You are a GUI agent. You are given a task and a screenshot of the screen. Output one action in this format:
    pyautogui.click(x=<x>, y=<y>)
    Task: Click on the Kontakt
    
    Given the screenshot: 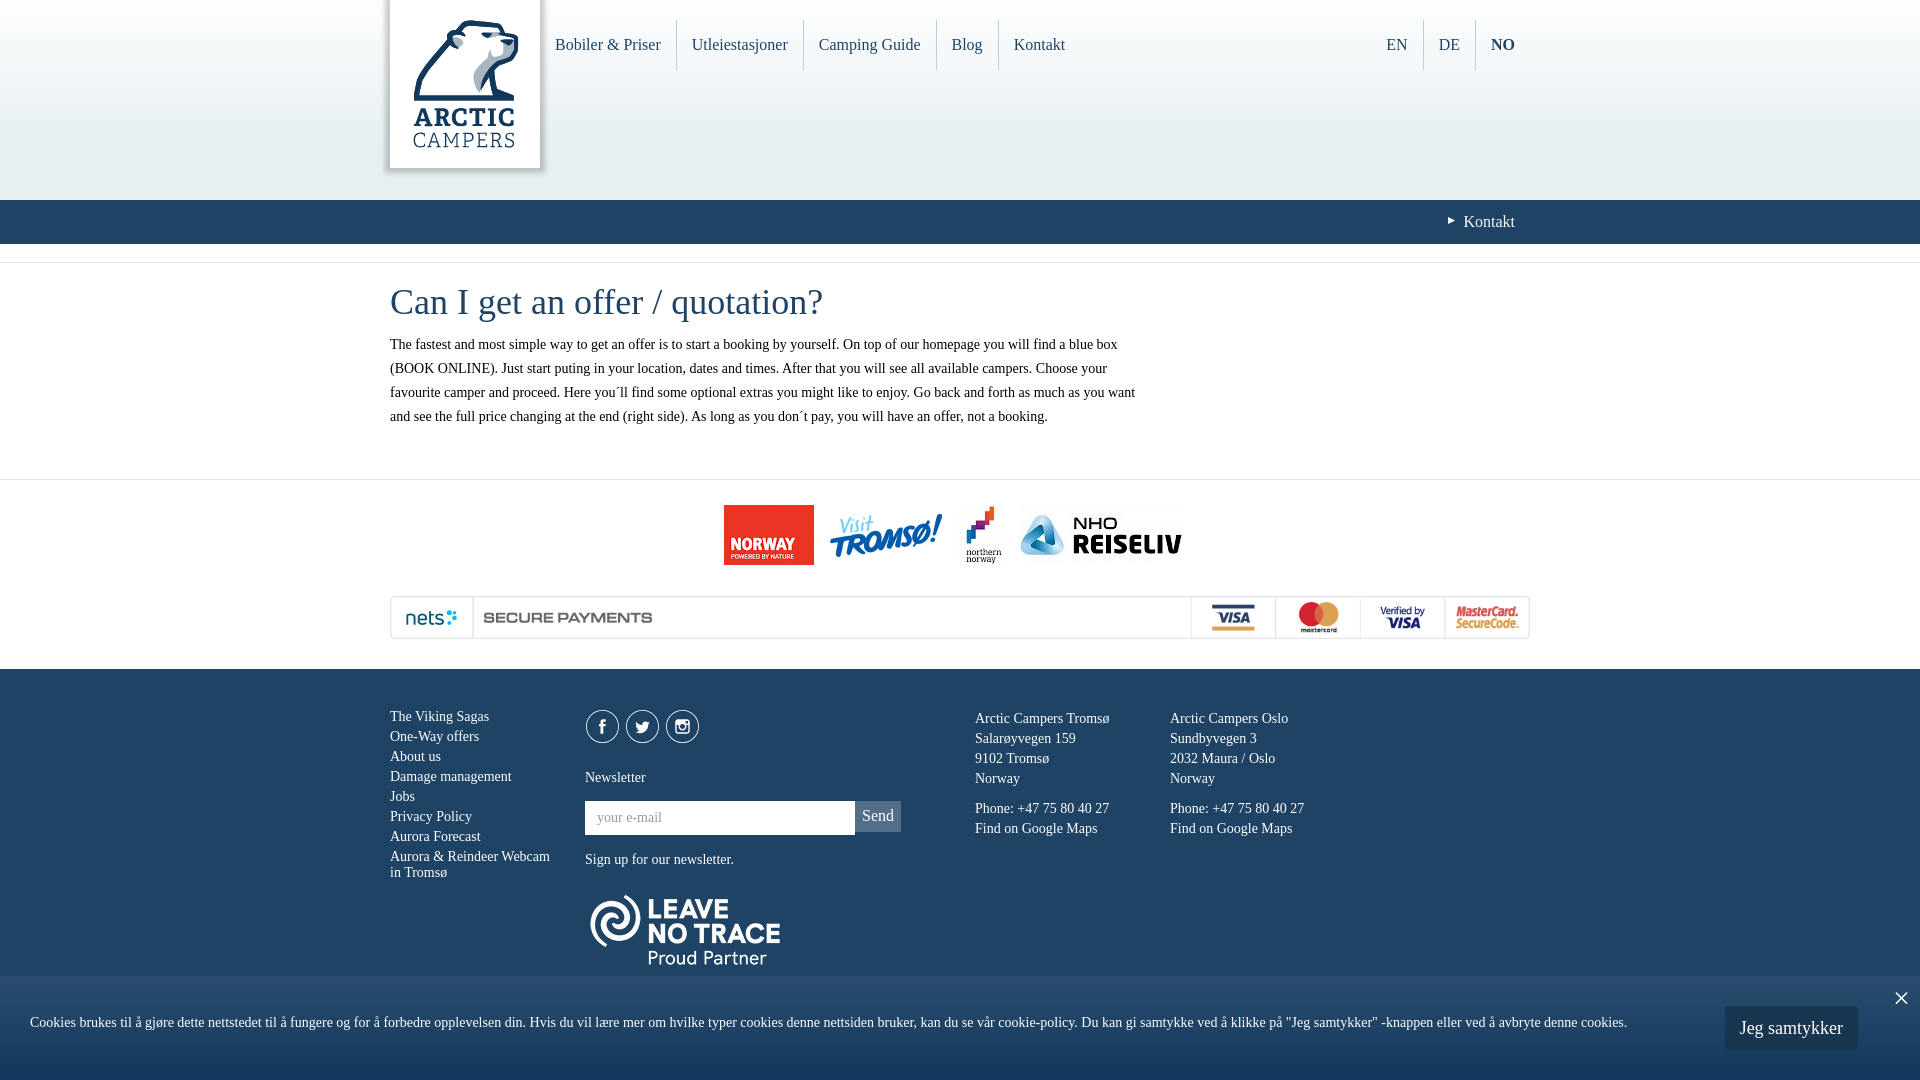 What is the action you would take?
    pyautogui.click(x=1488, y=222)
    